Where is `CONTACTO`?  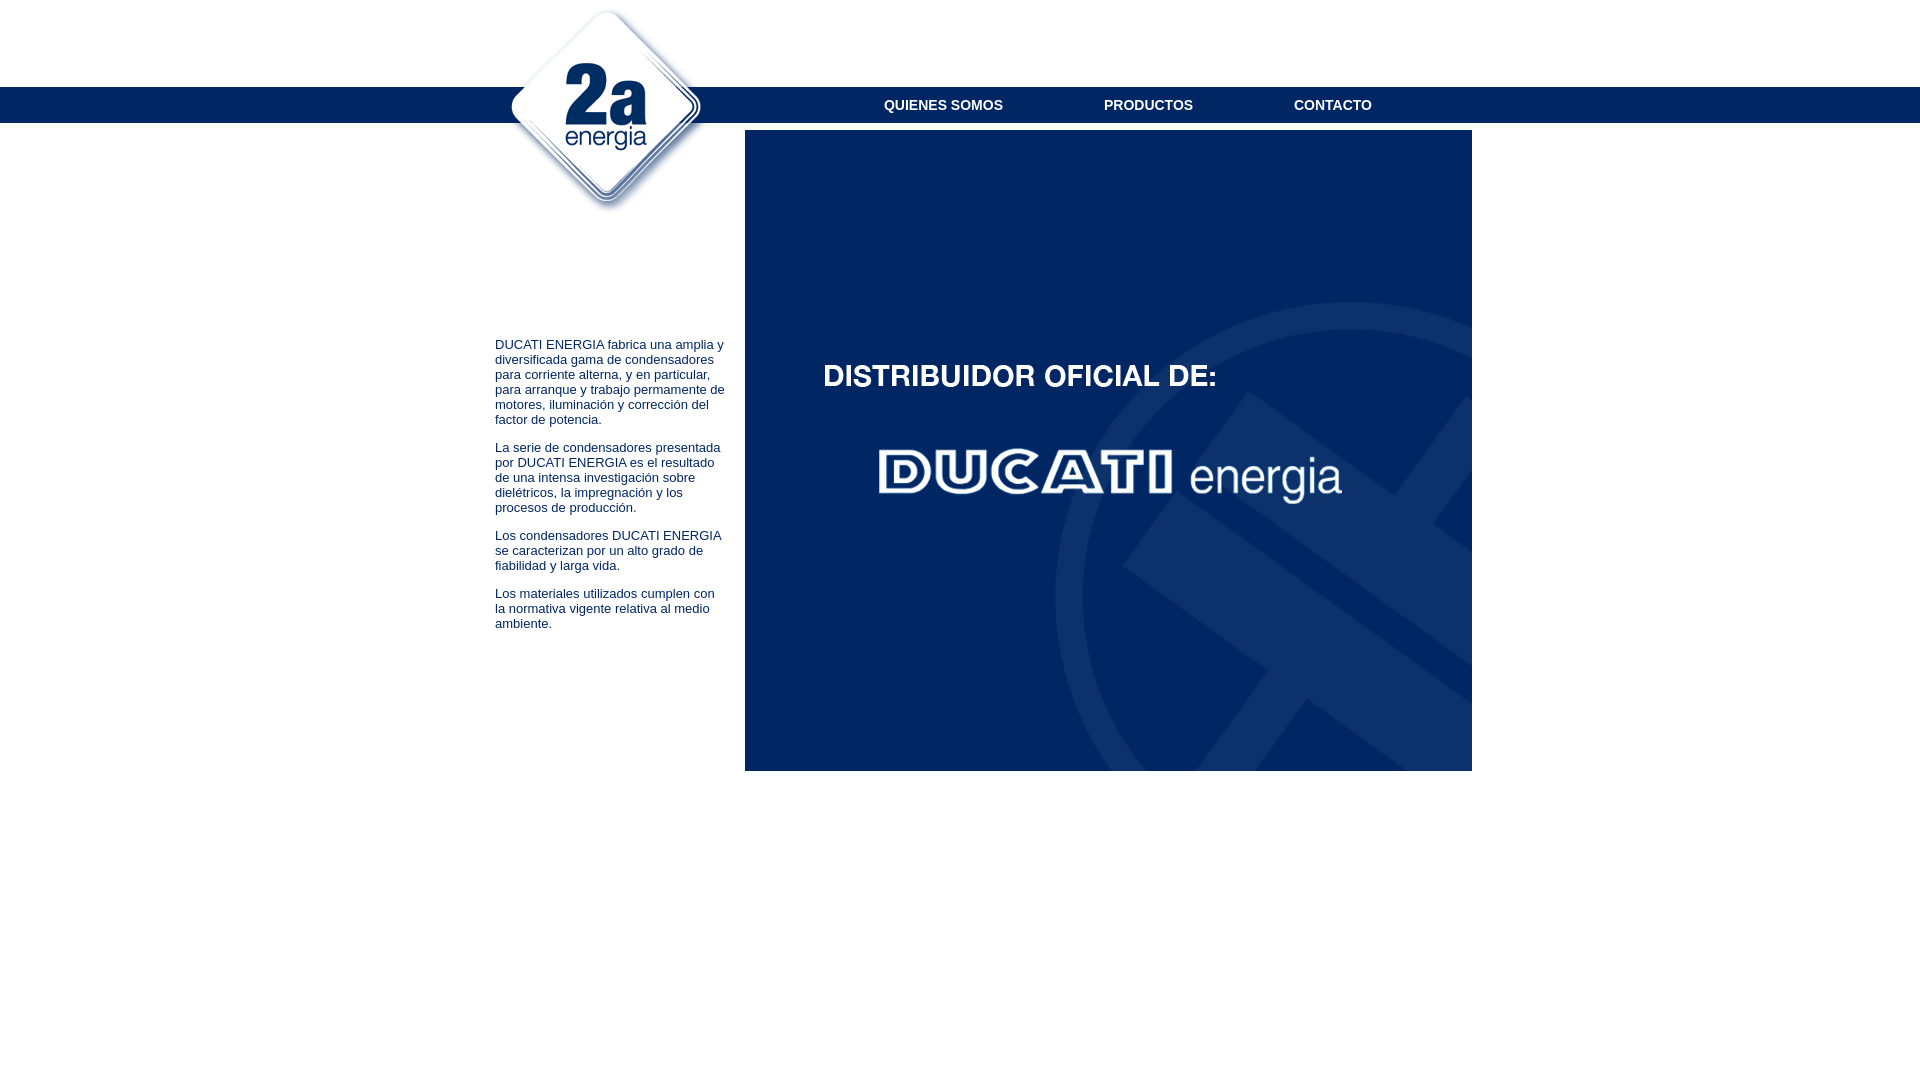 CONTACTO is located at coordinates (1333, 104).